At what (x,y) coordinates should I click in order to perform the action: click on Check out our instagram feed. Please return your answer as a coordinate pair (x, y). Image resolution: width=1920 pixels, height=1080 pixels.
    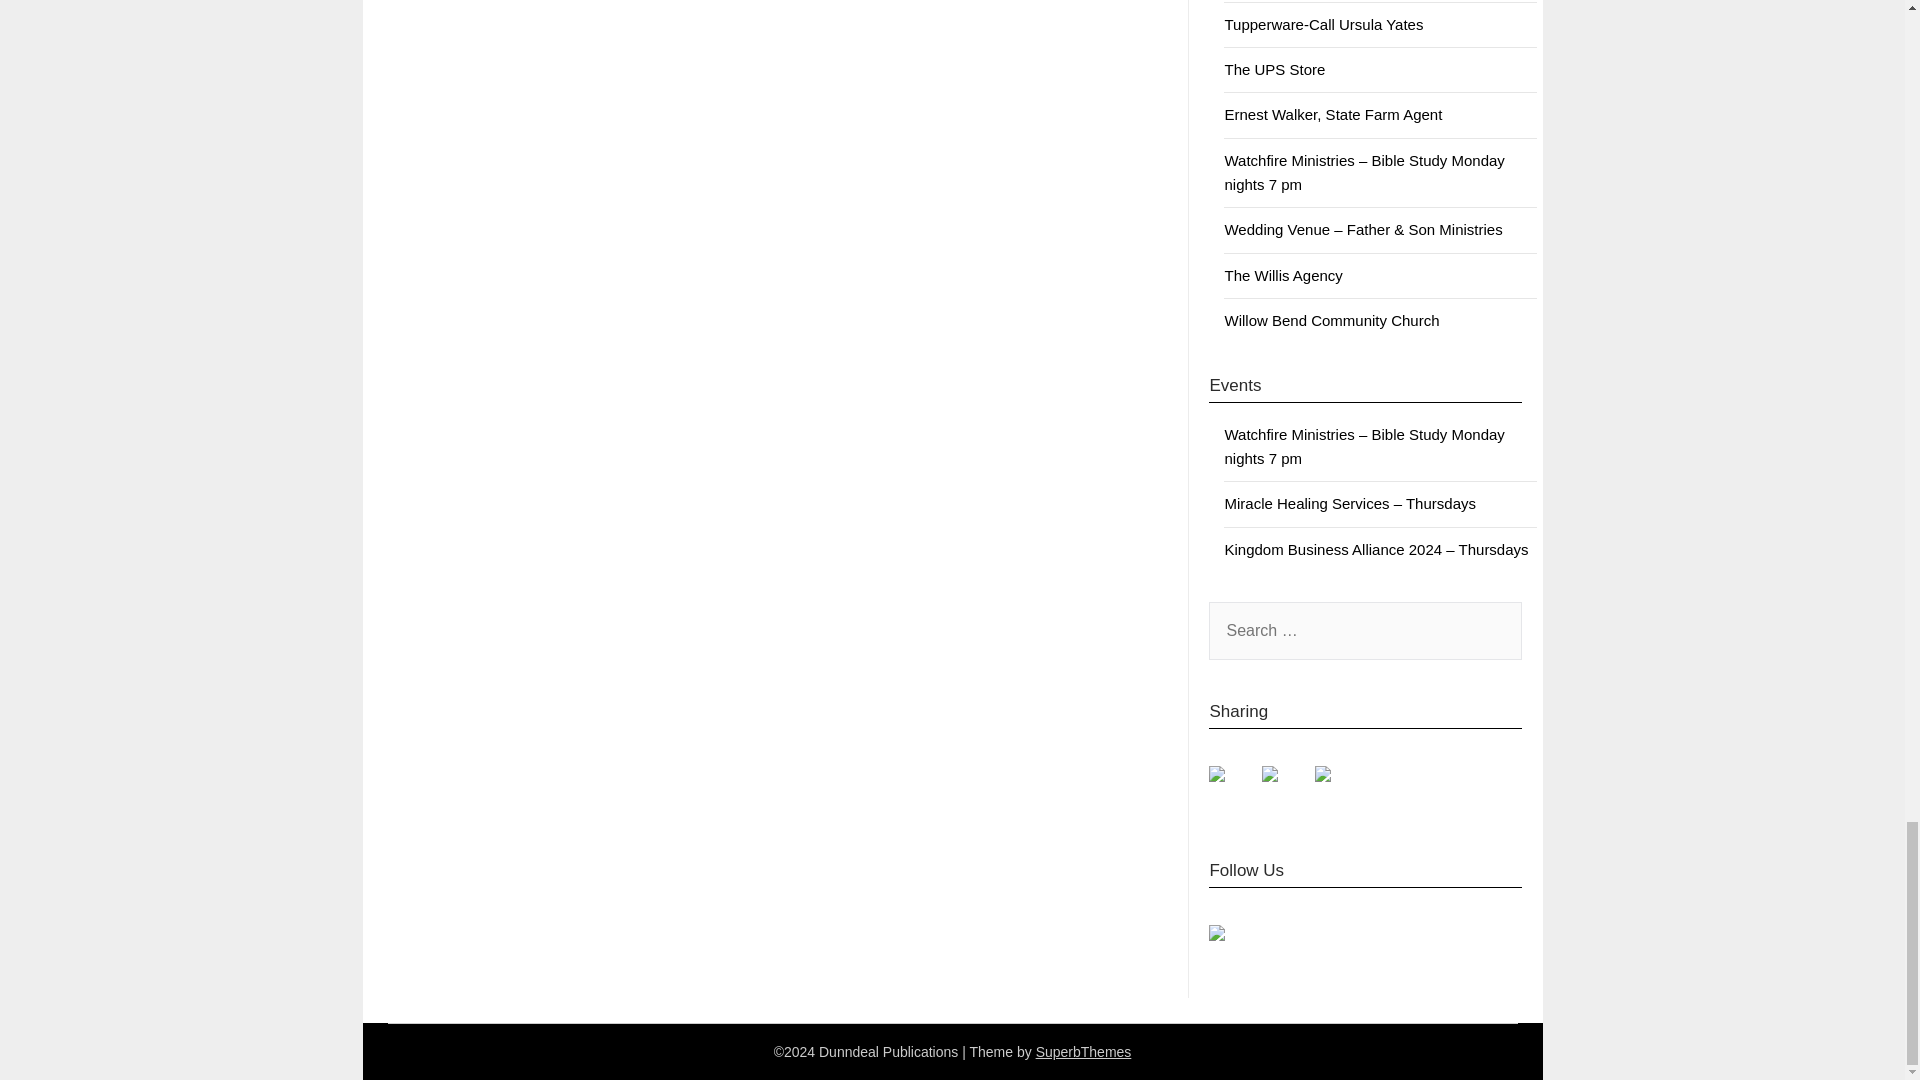
    Looking at the image, I should click on (1233, 948).